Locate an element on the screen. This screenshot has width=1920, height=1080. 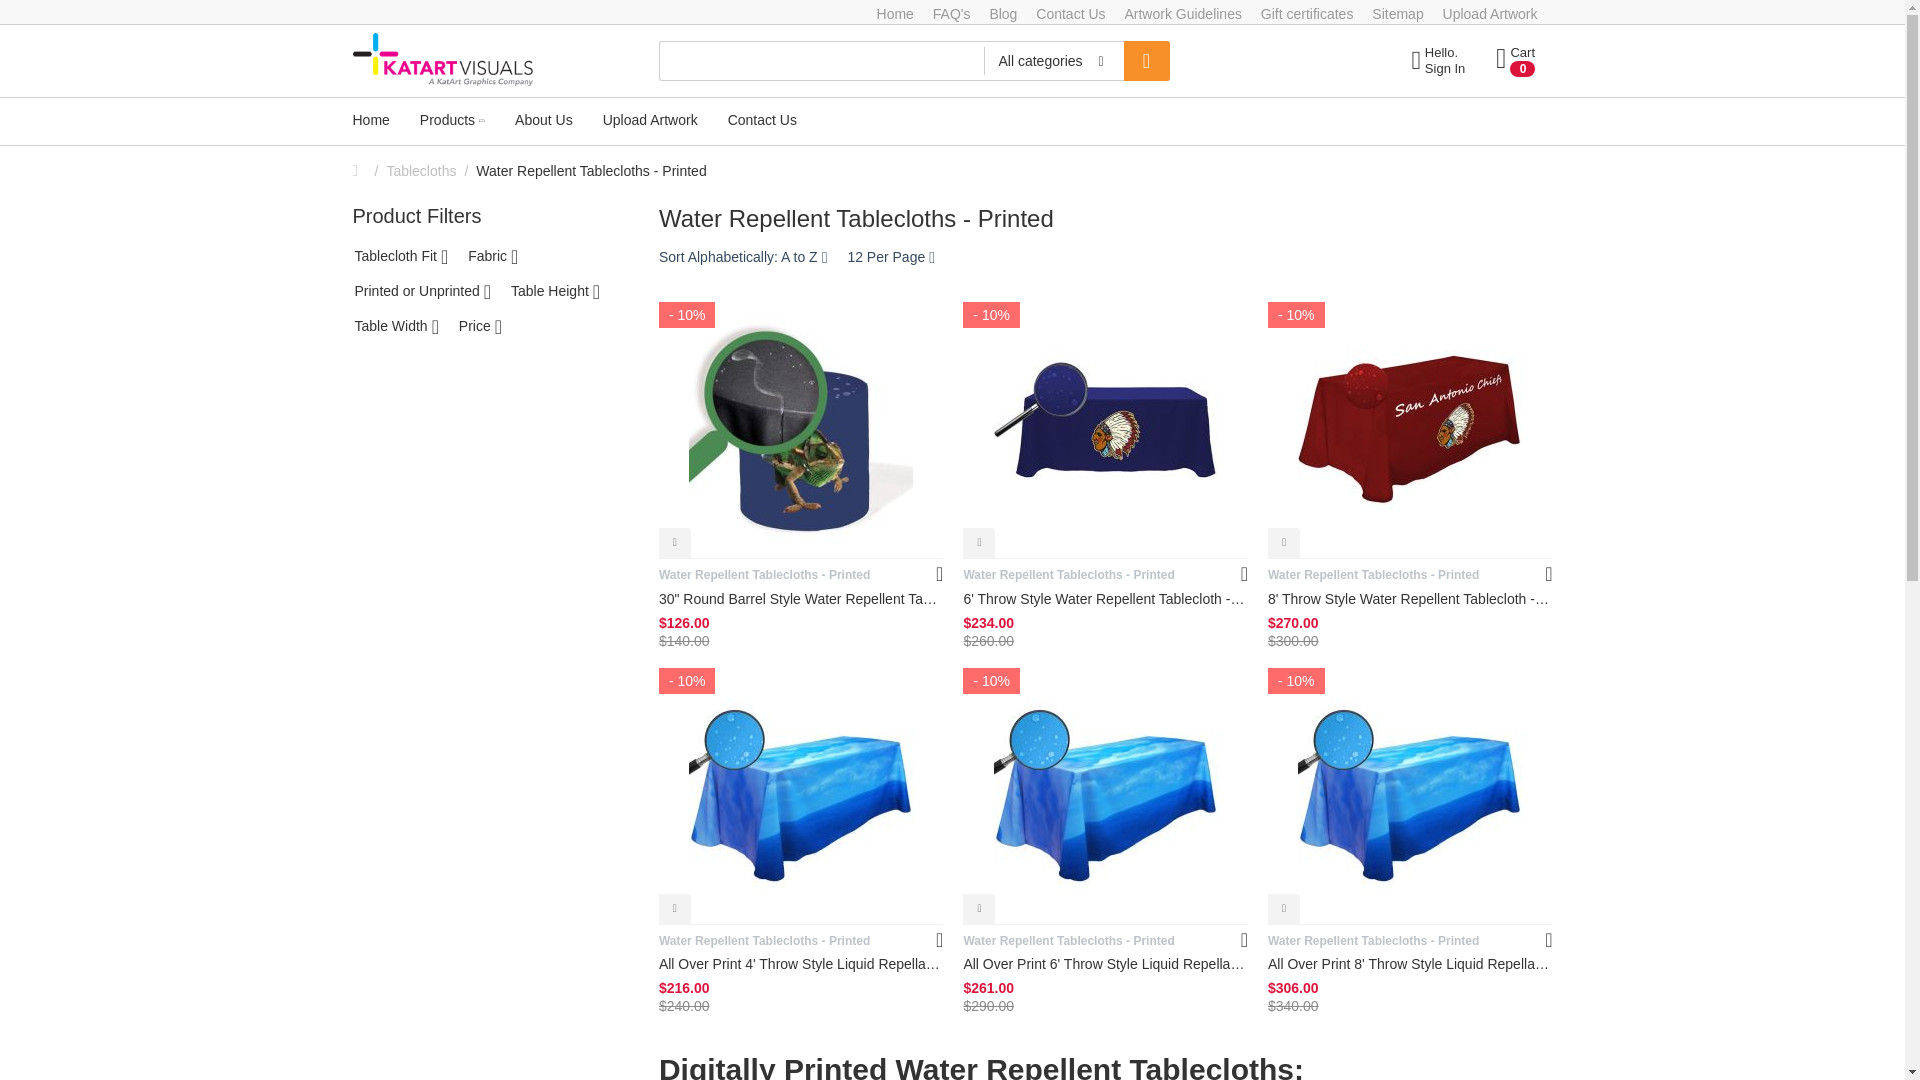
30" Round Barrel Style Water Repellent Tablecloth is located at coordinates (801, 599).